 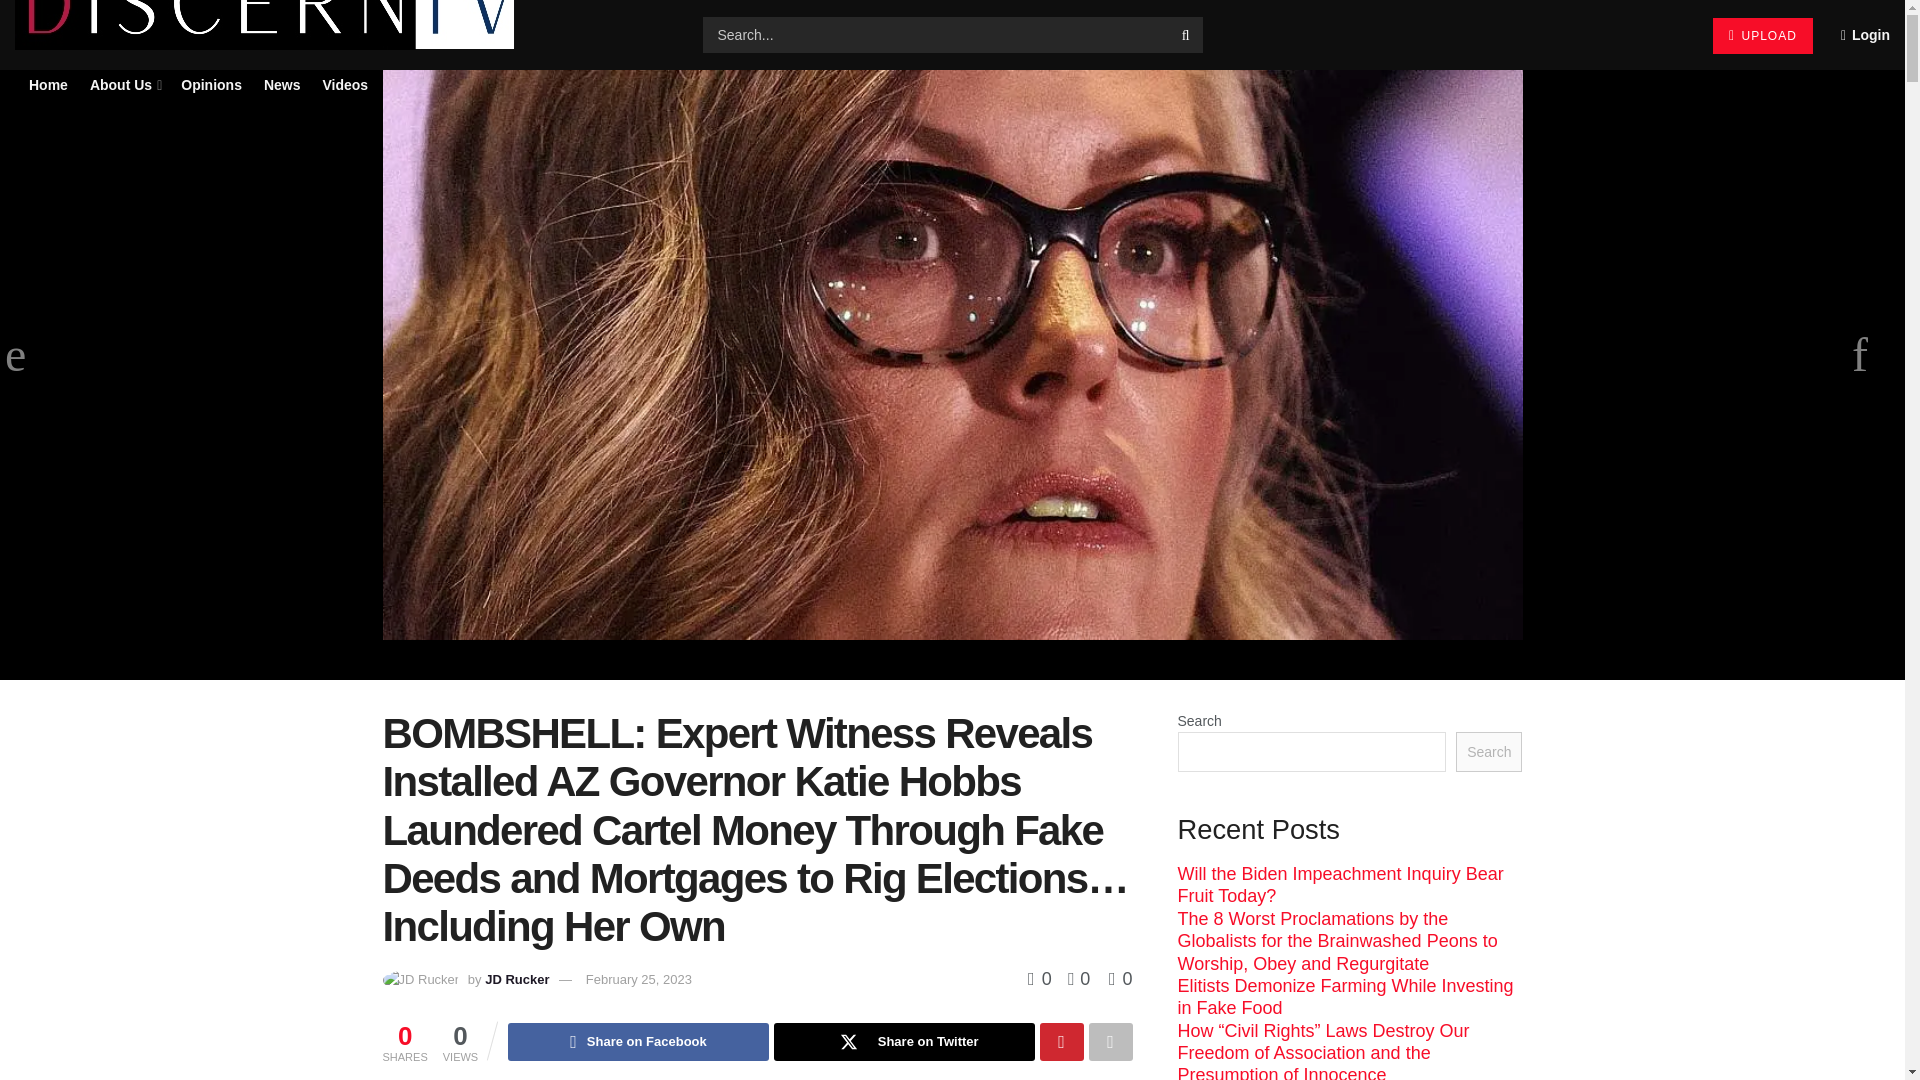 What do you see at coordinates (517, 980) in the screenshot?
I see `JD Rucker` at bounding box center [517, 980].